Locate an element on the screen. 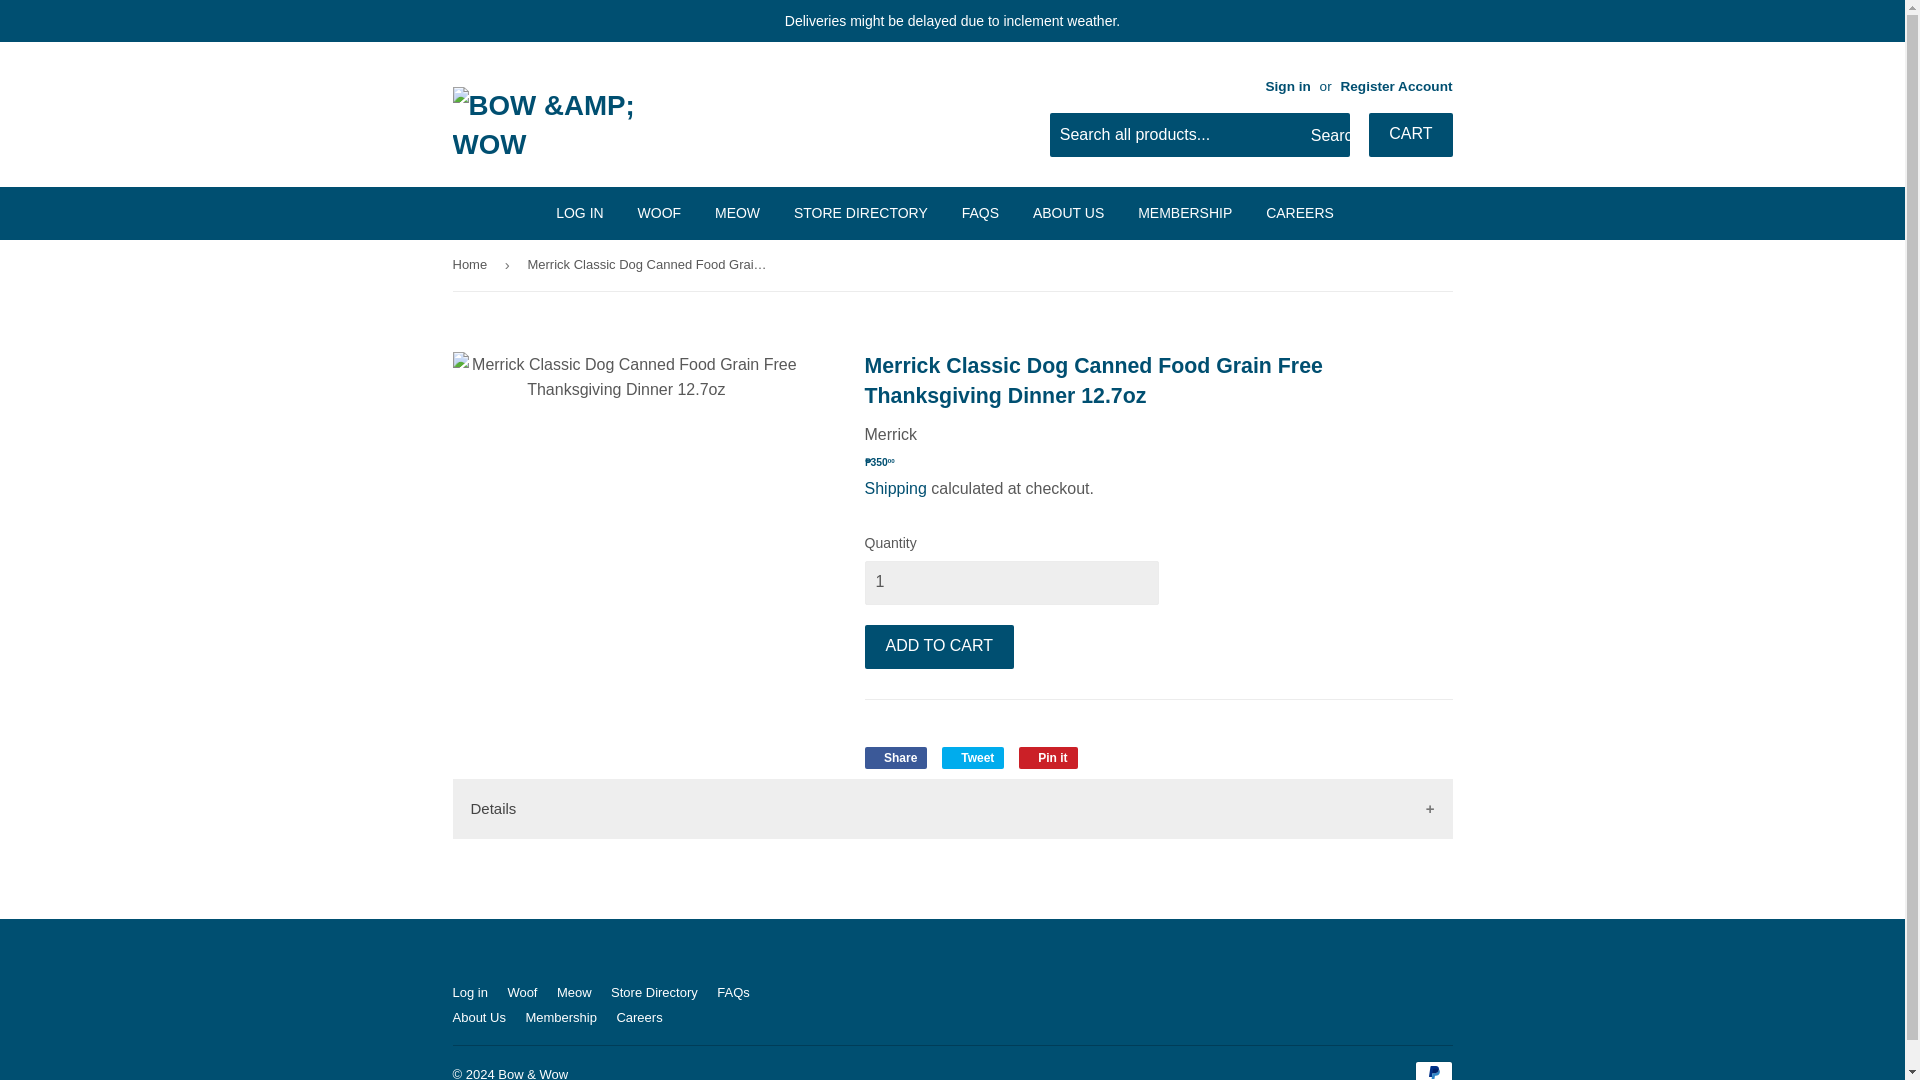  Tweet on Twitter is located at coordinates (973, 758).